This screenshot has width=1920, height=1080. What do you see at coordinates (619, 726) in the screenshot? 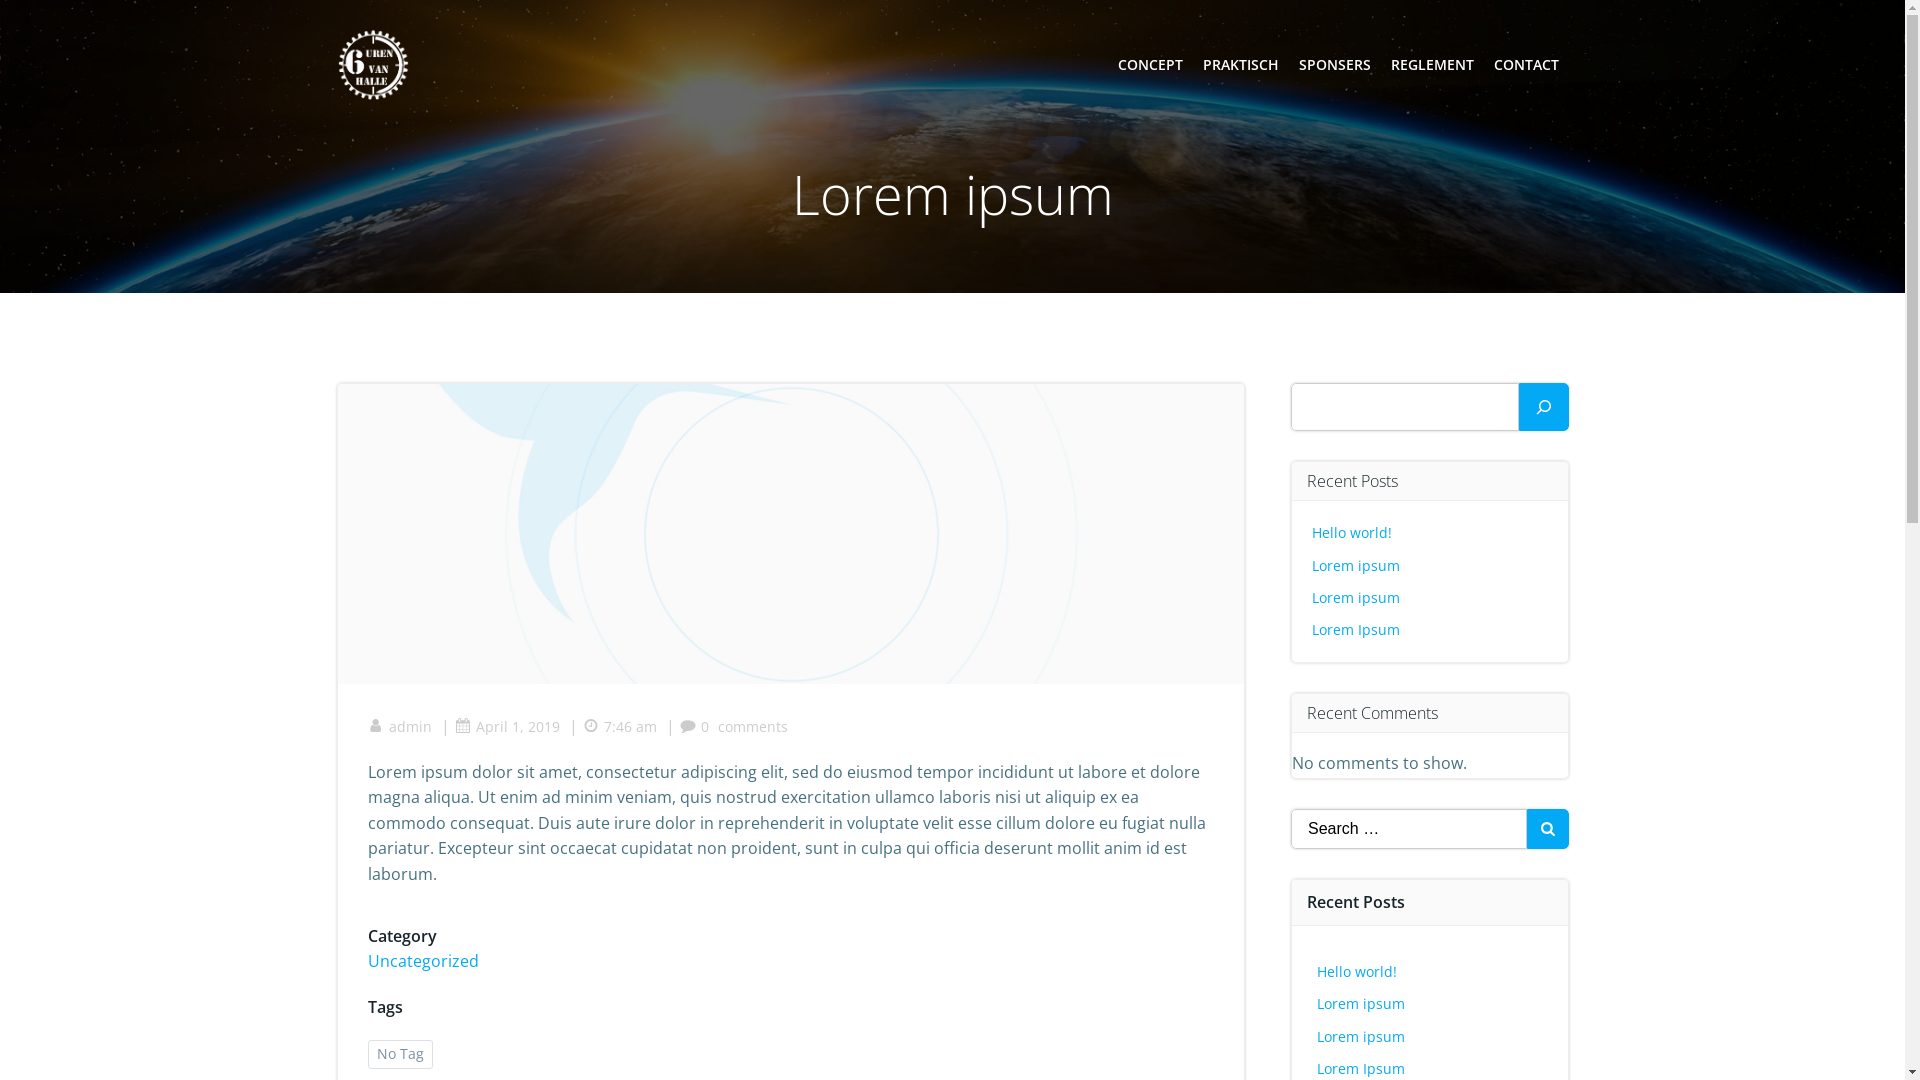
I see `7:46 am` at bounding box center [619, 726].